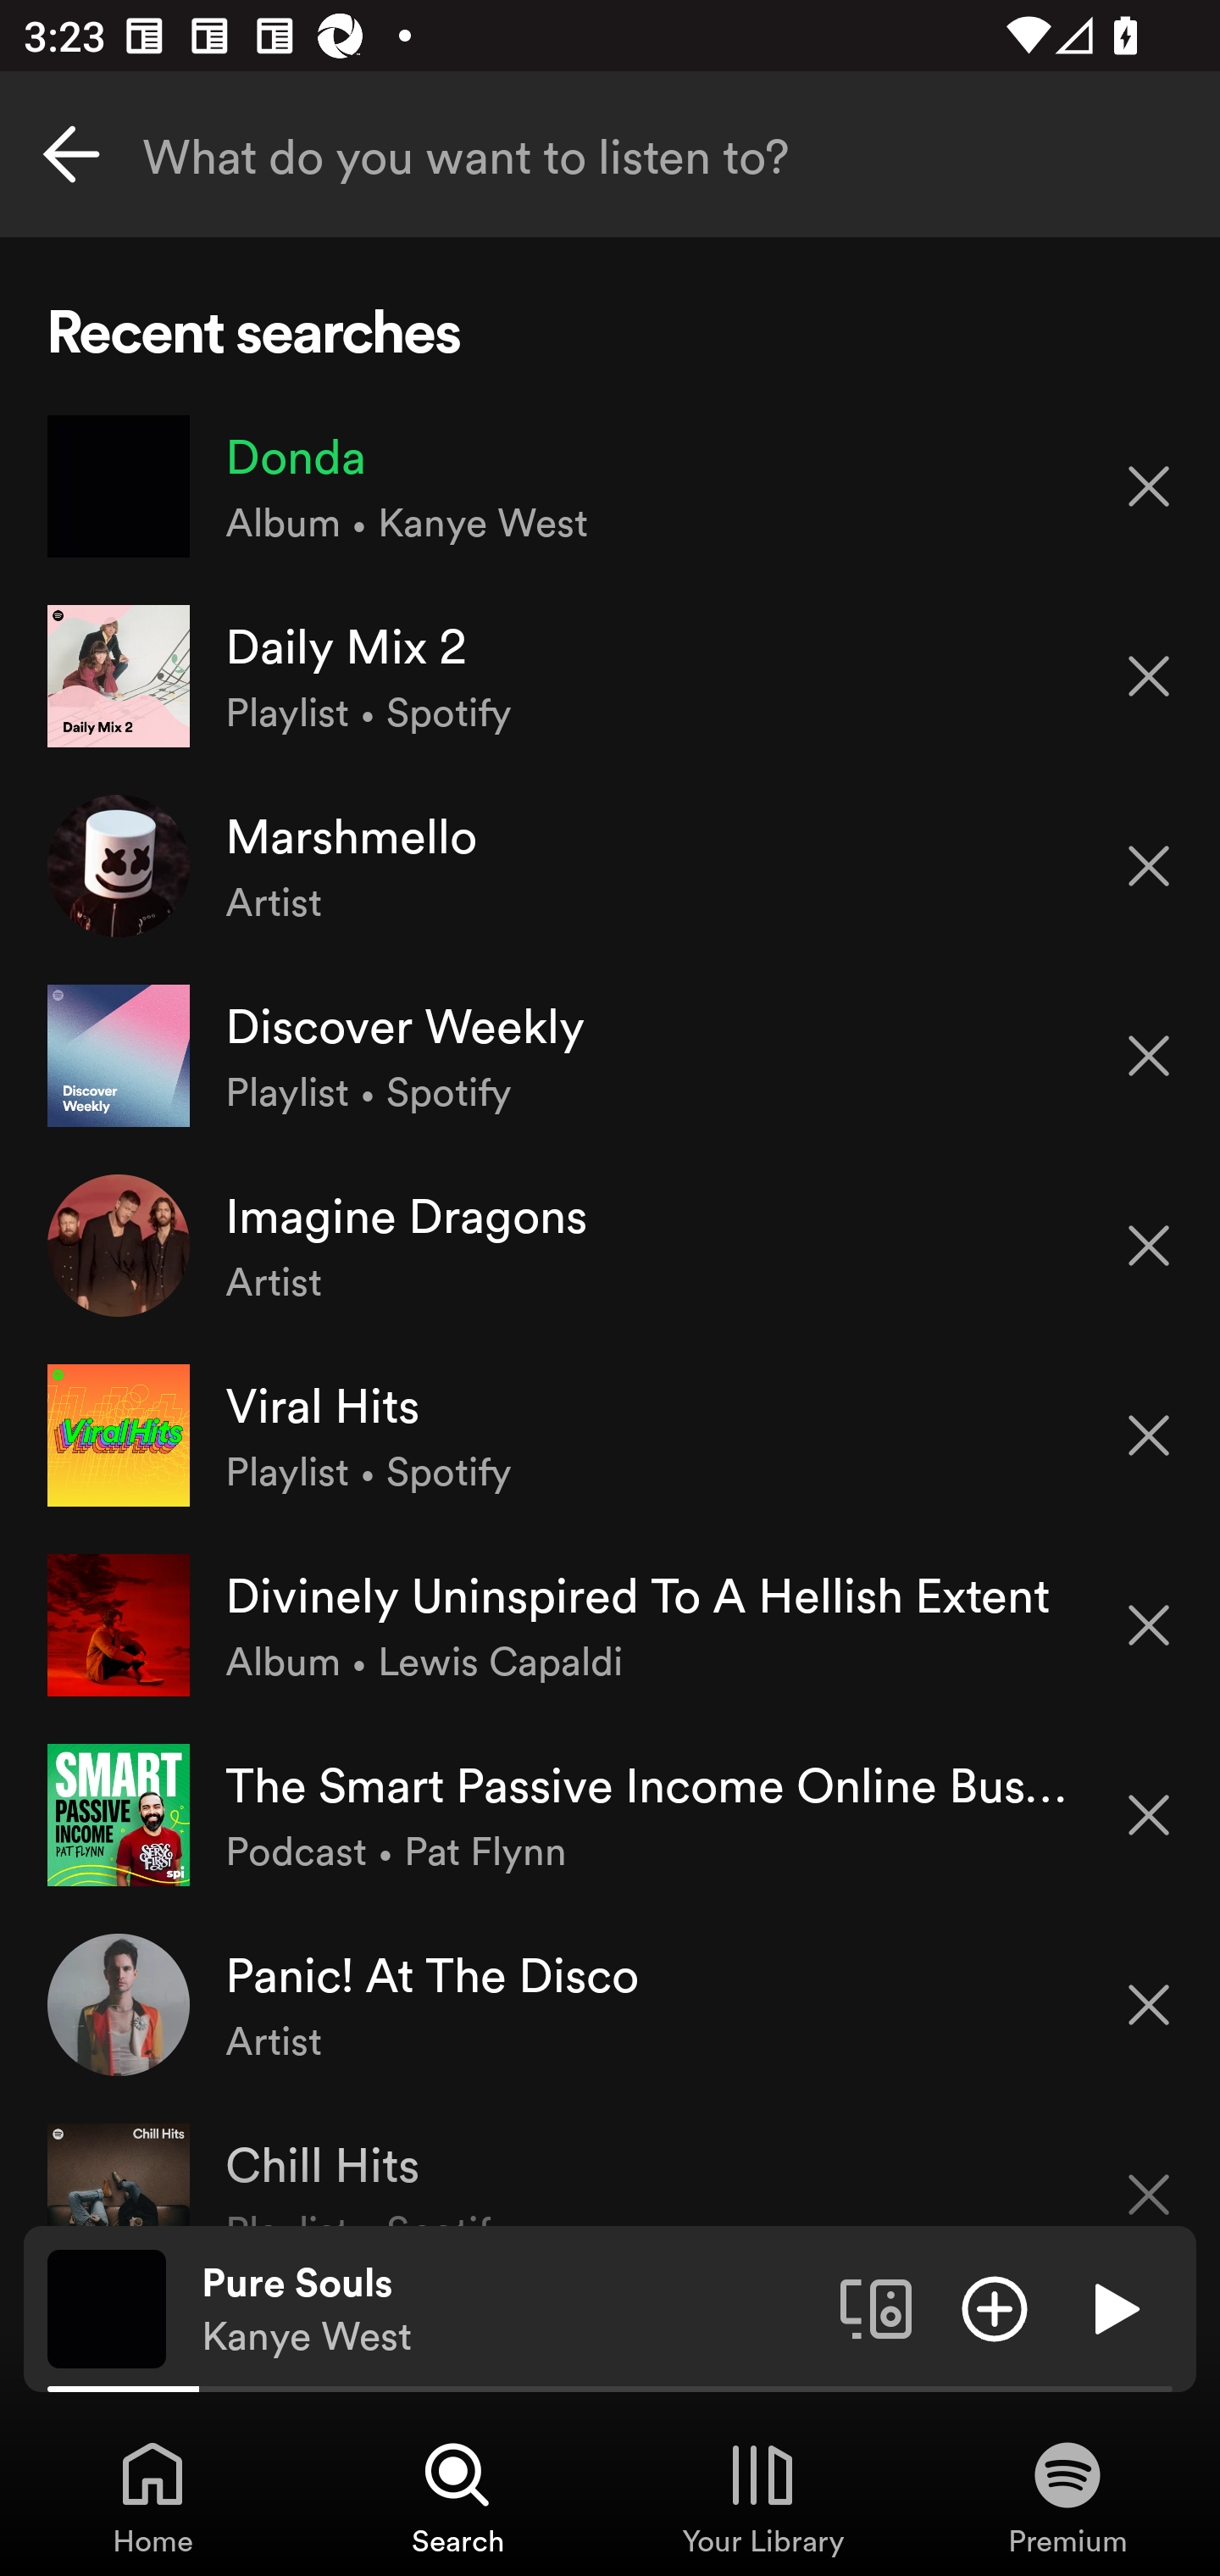  I want to click on Panic! At The Disco Artist Remove, so click(610, 2003).